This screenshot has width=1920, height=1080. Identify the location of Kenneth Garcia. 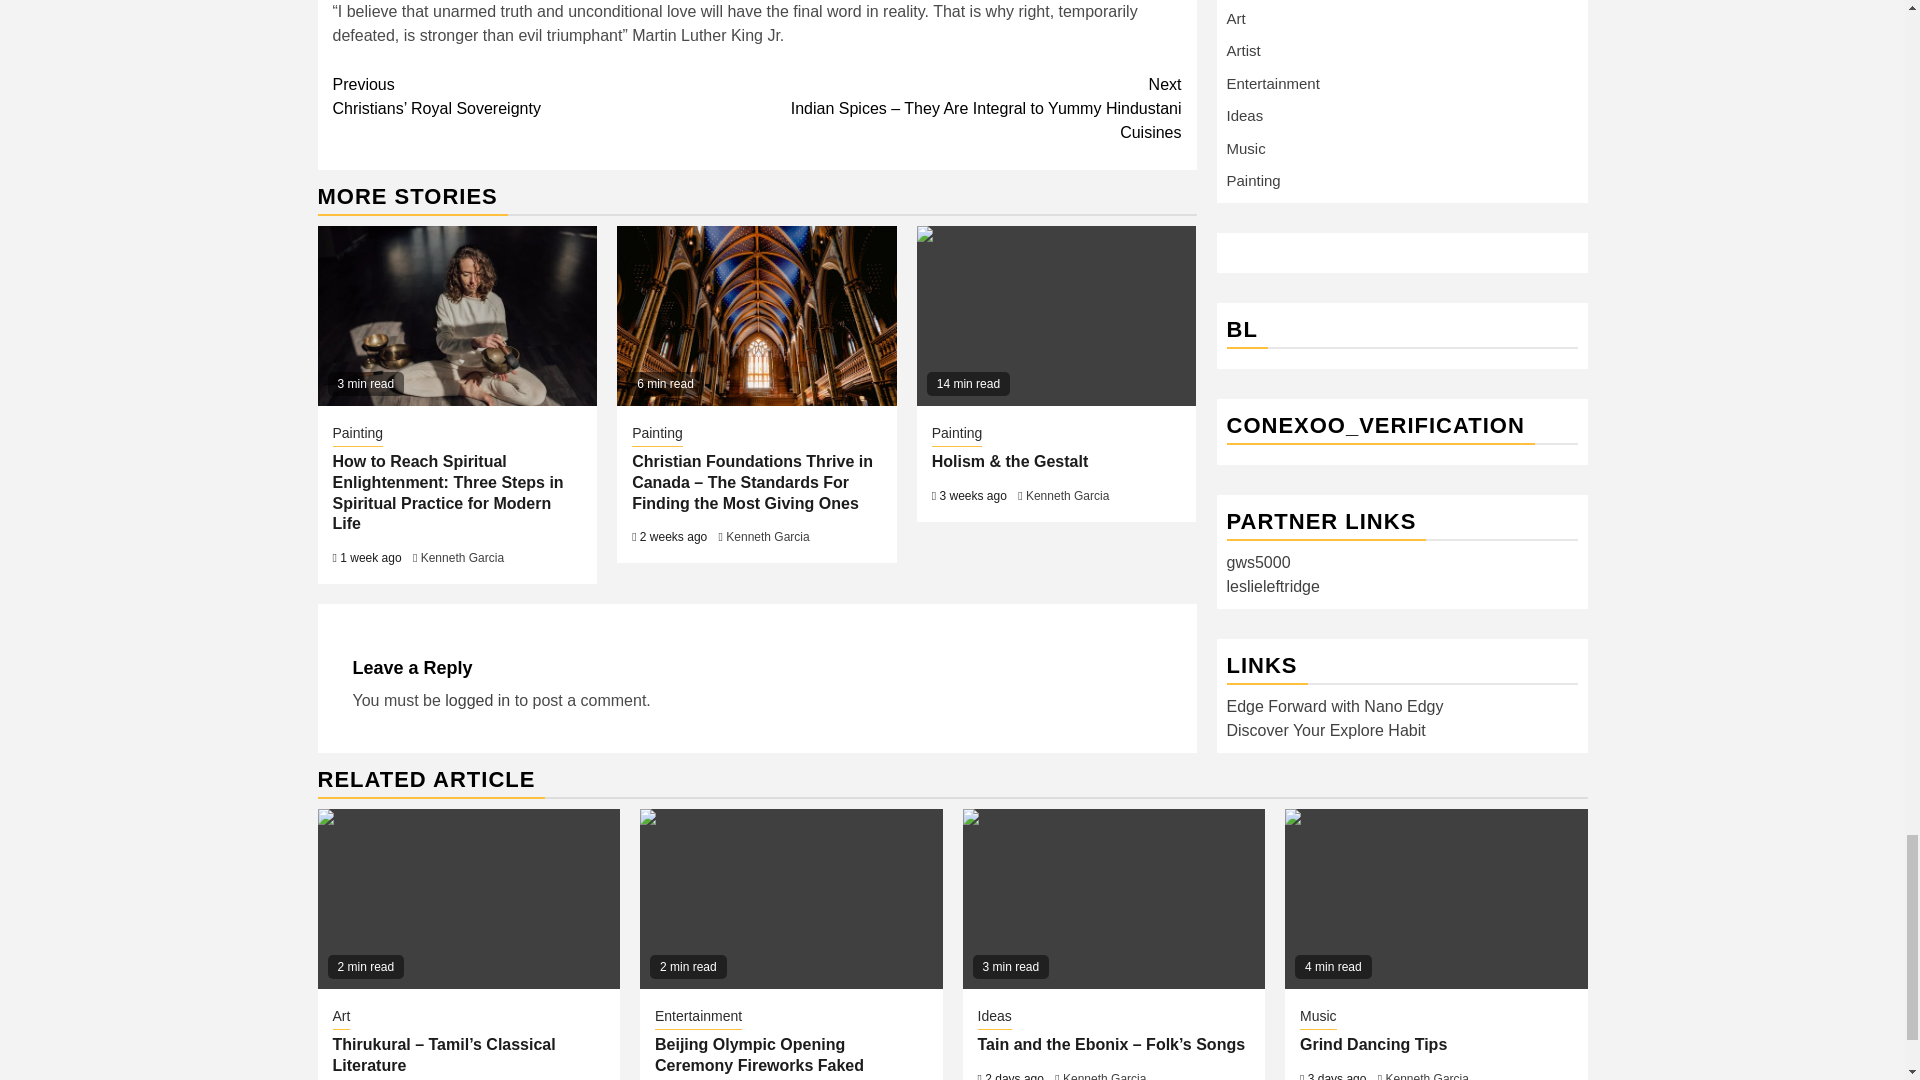
(462, 557).